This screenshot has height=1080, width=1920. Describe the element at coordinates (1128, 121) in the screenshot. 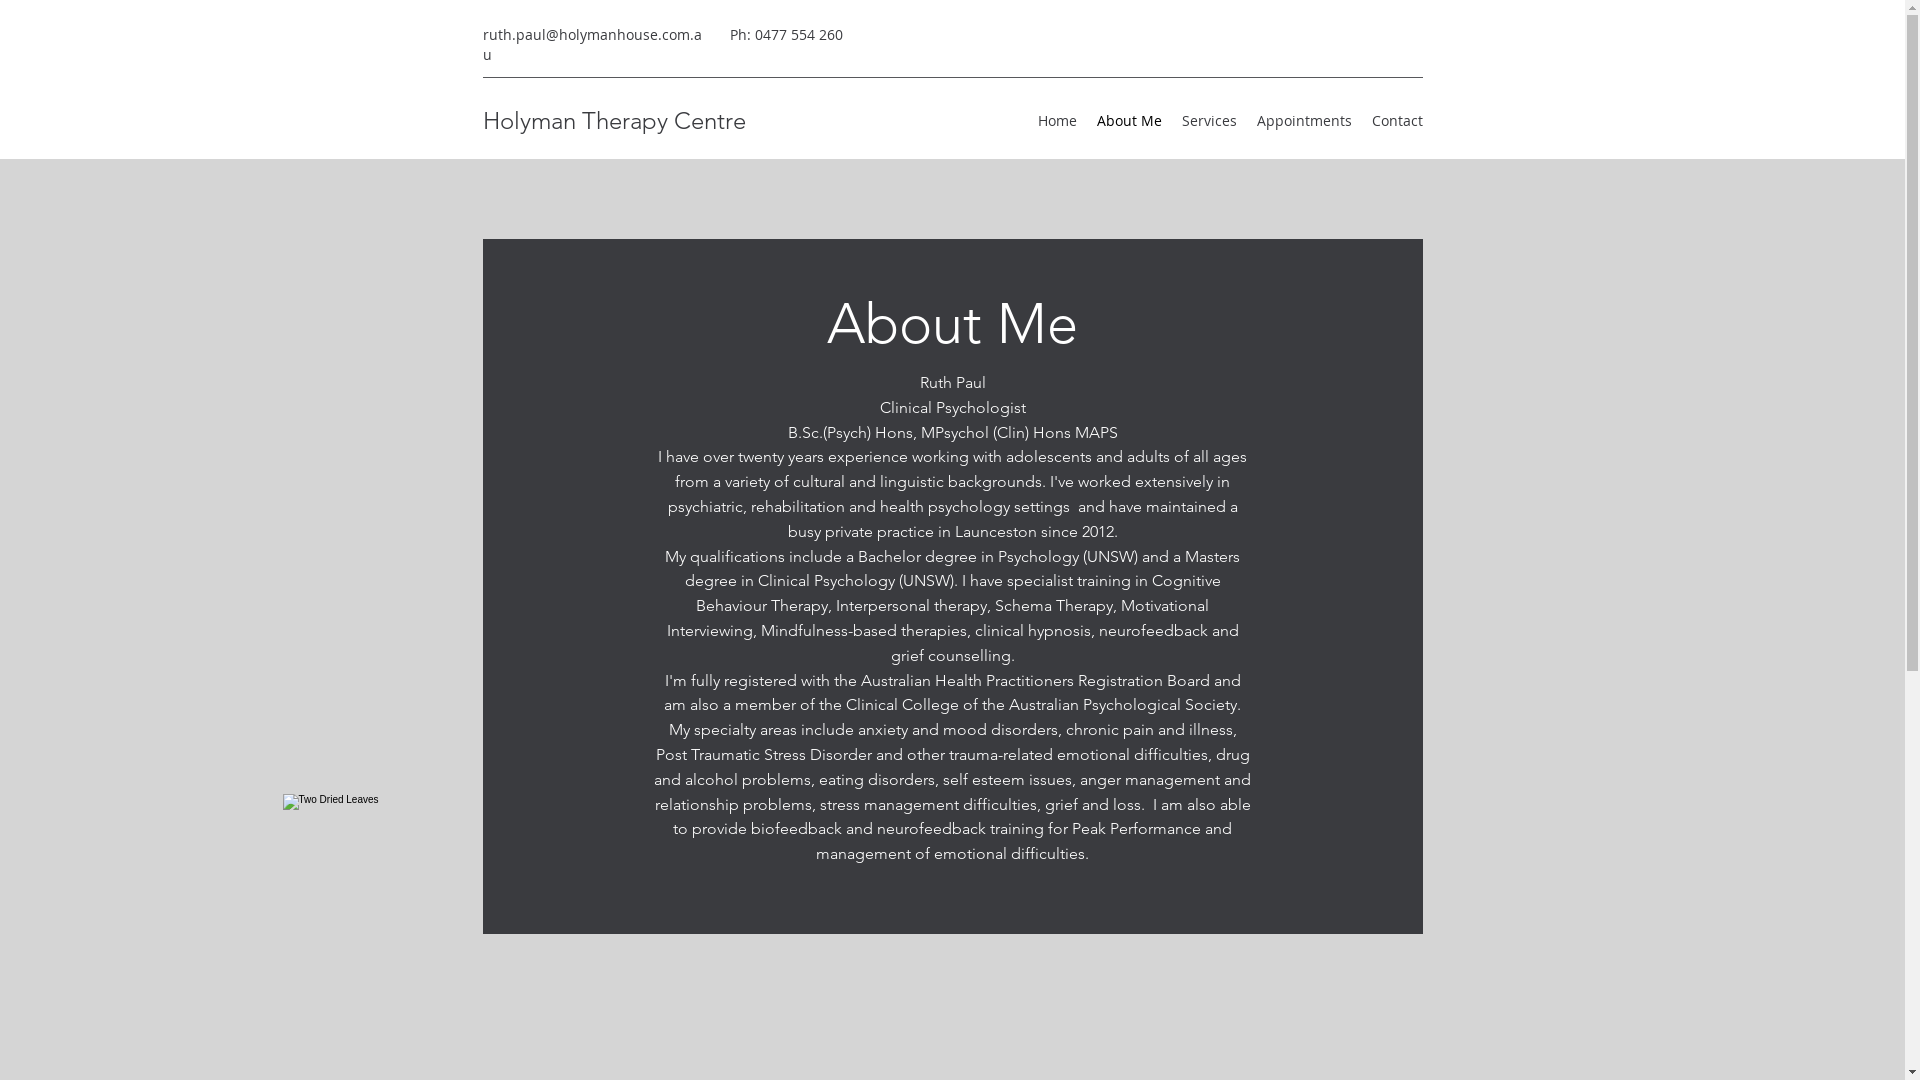

I see `About Me` at that location.